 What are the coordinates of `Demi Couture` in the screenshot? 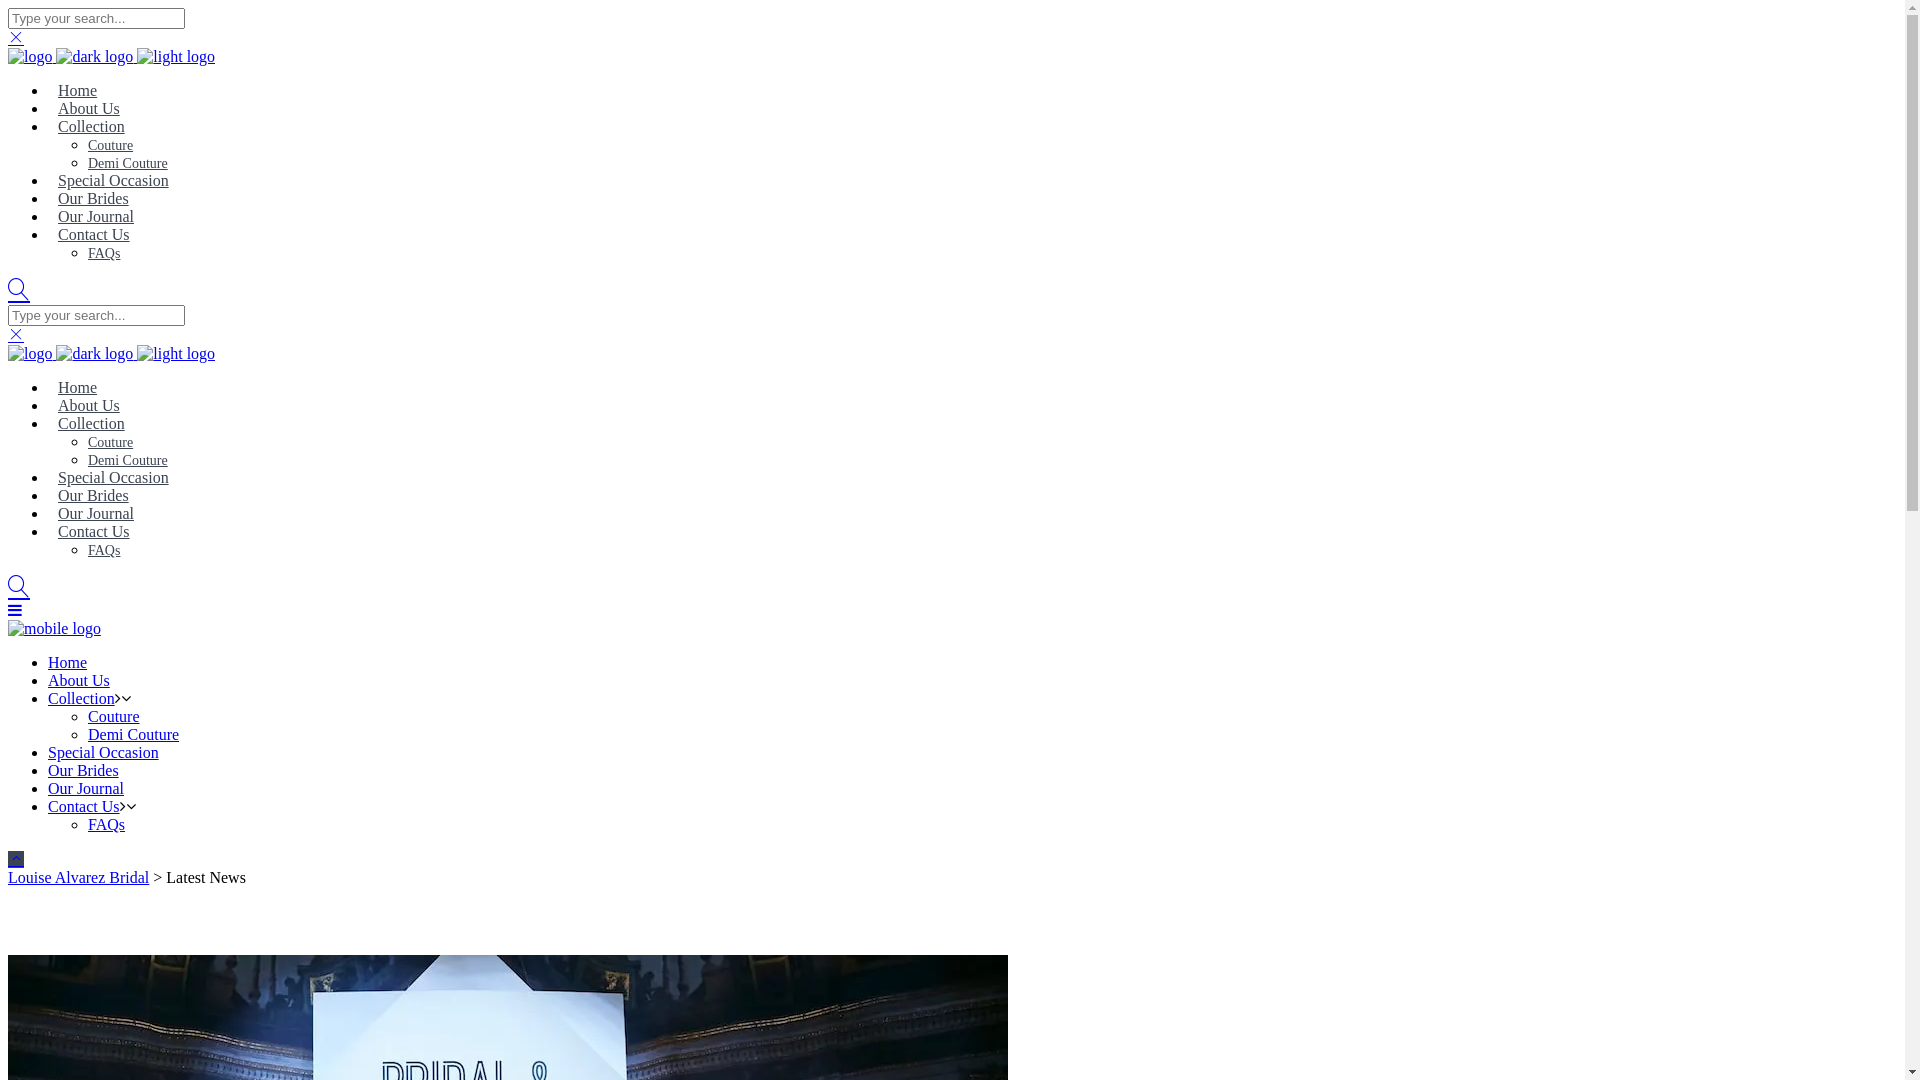 It's located at (134, 734).